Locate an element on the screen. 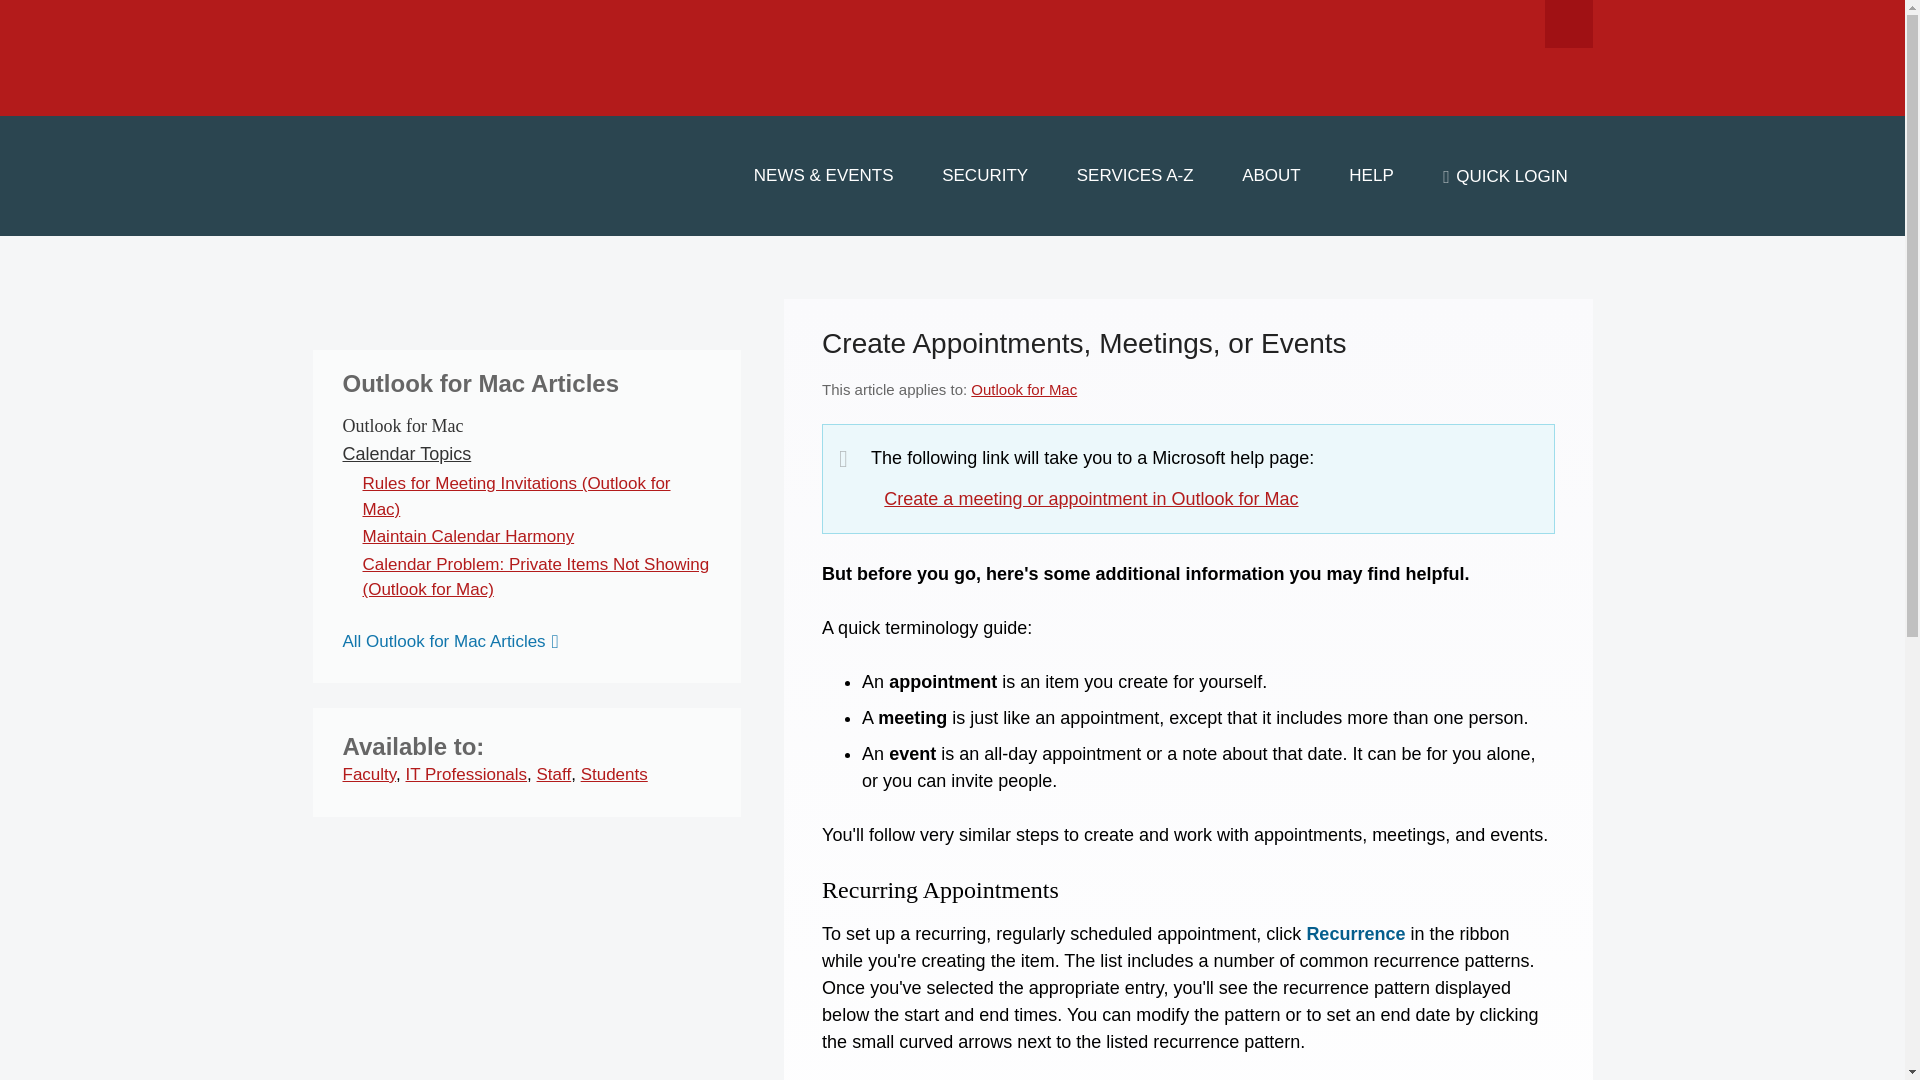 The height and width of the screenshot is (1080, 1920). ABOUT is located at coordinates (1270, 176).